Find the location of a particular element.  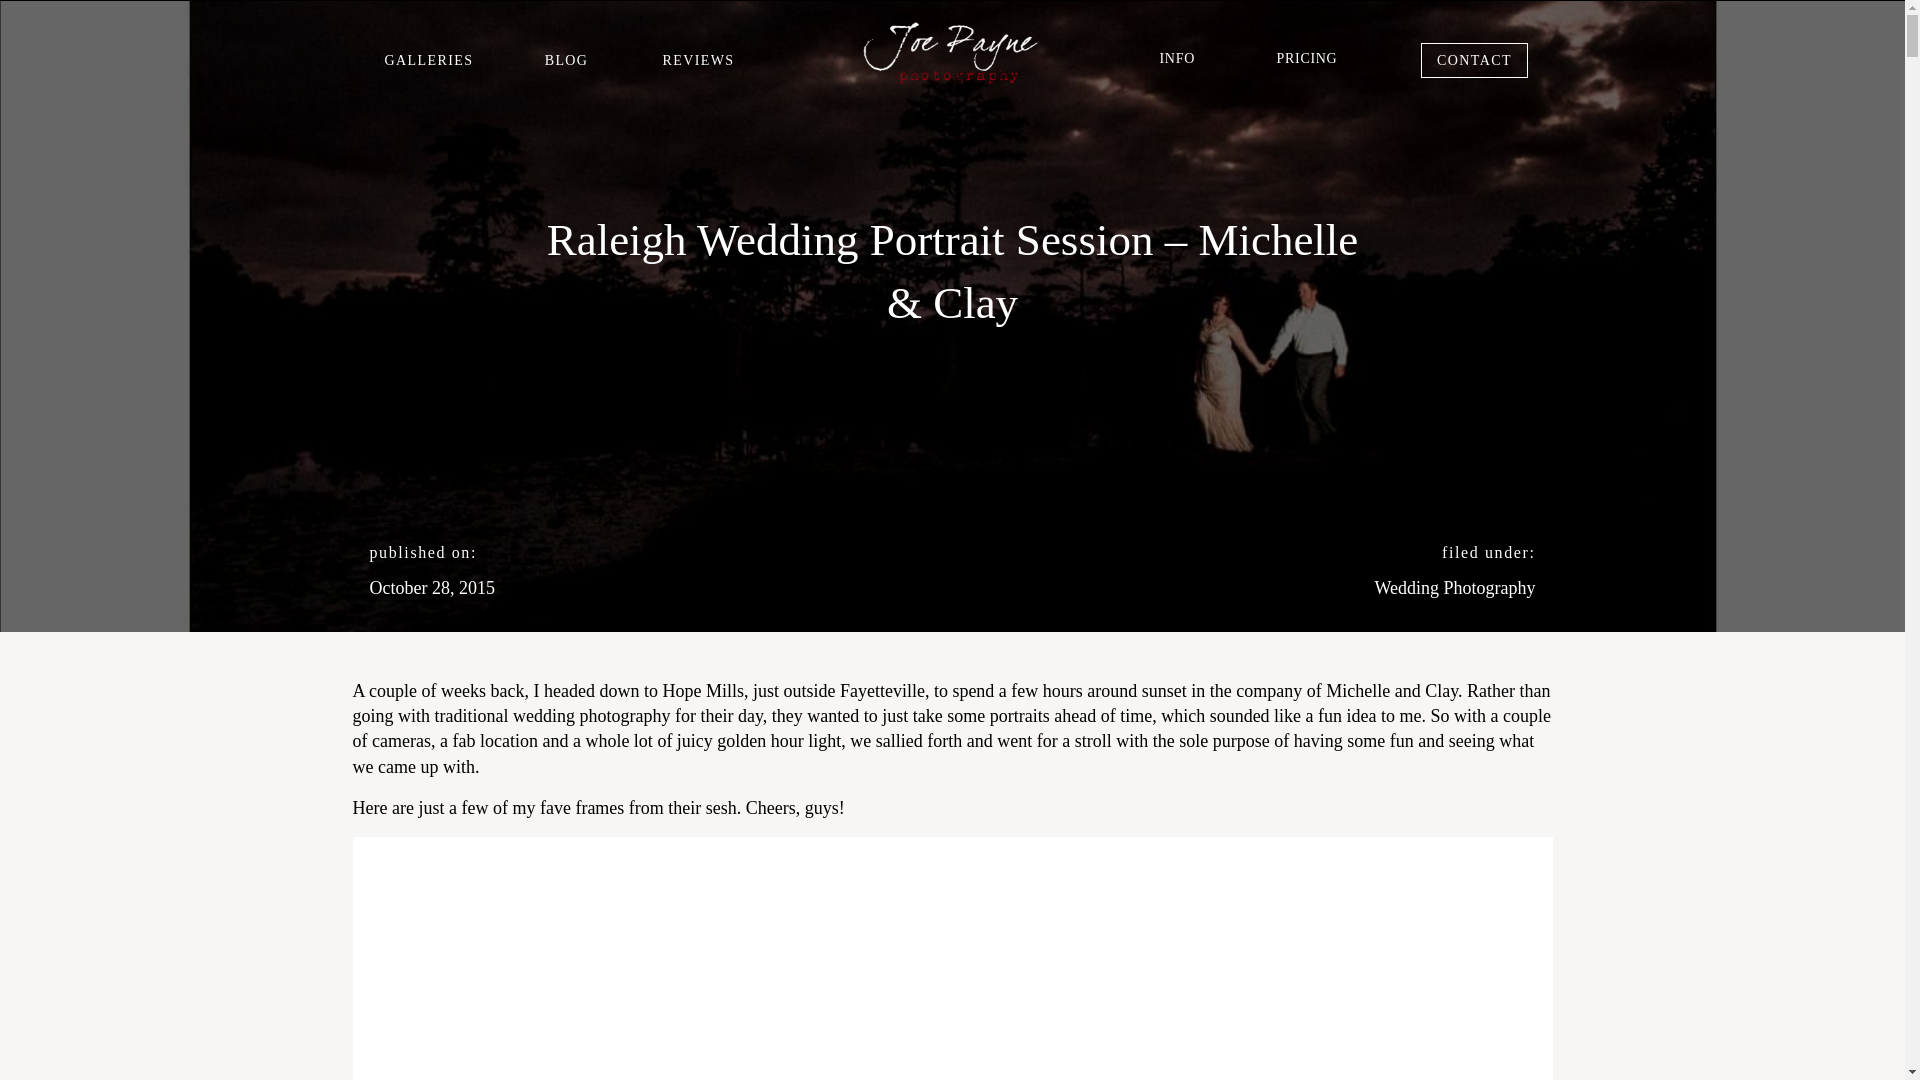

BLOG is located at coordinates (566, 61).